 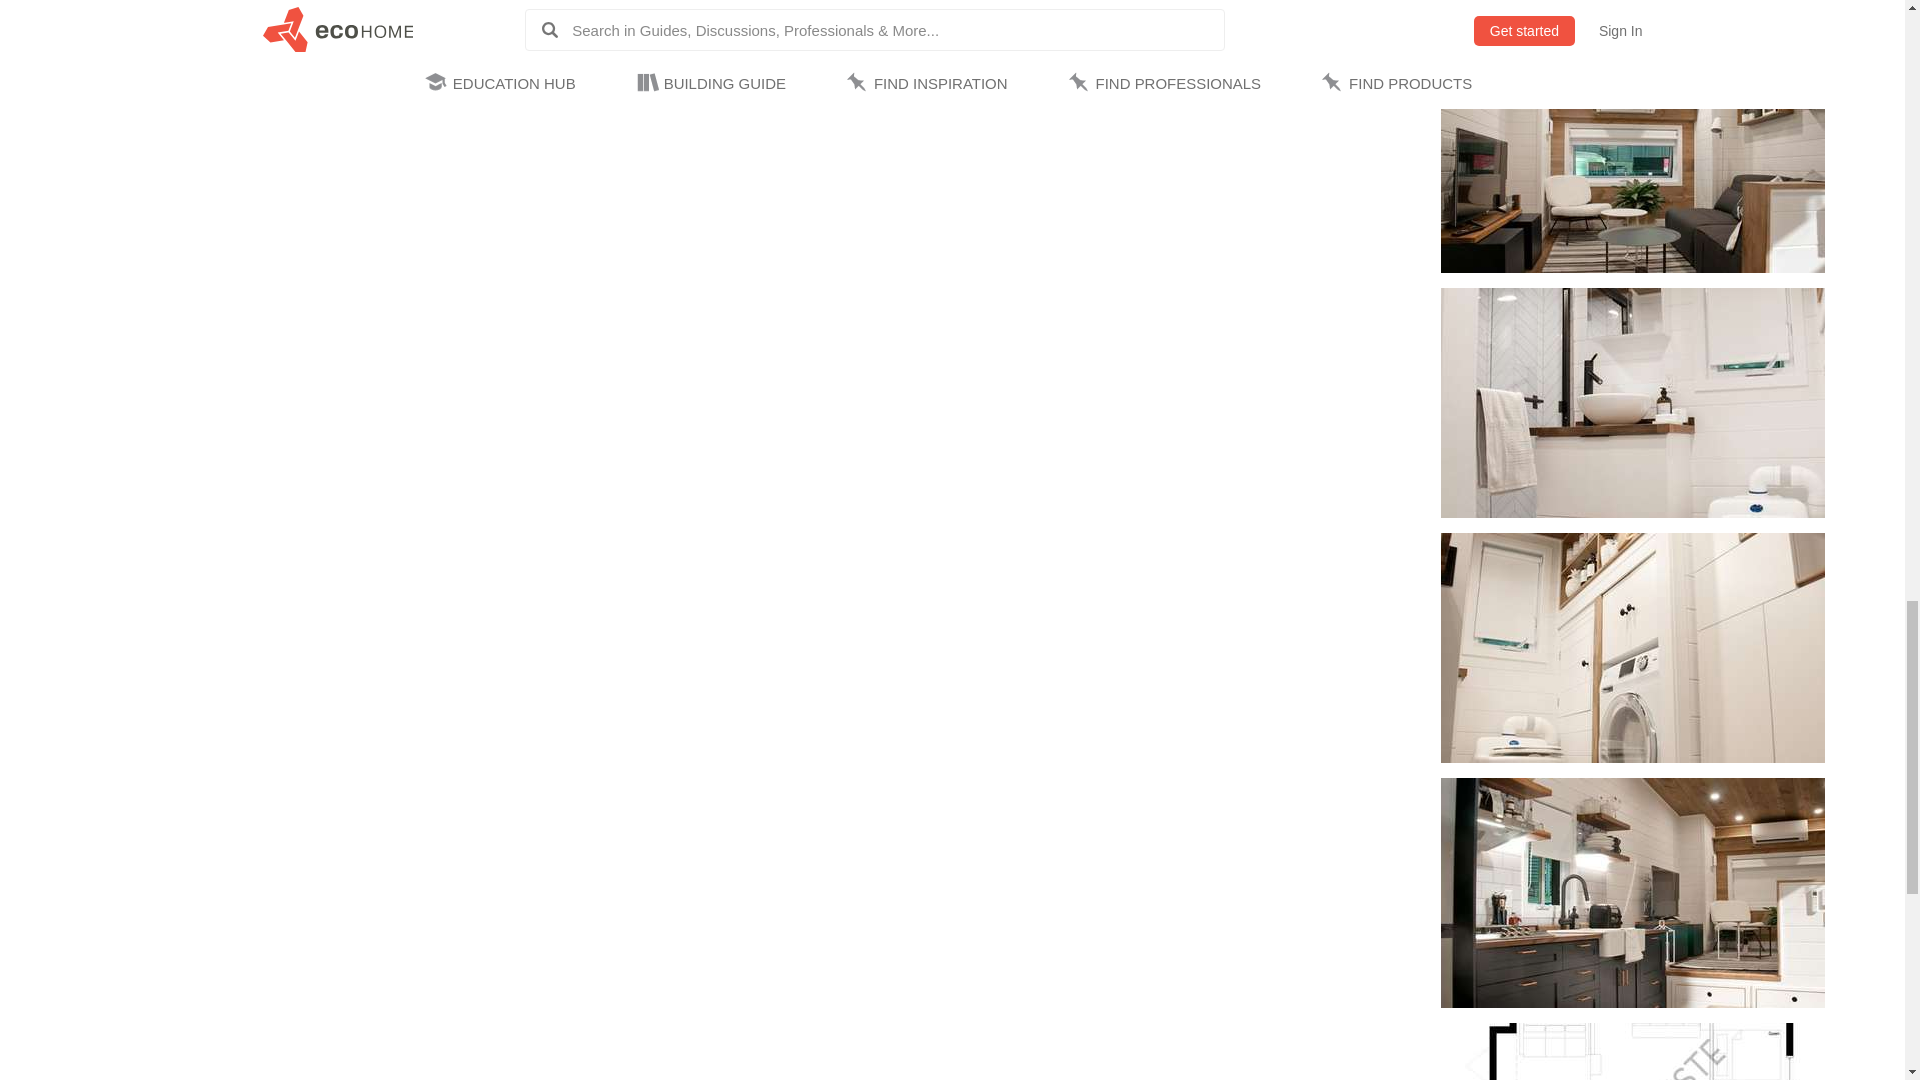 I want to click on Search Tiny Home, so click(x=1353, y=3).